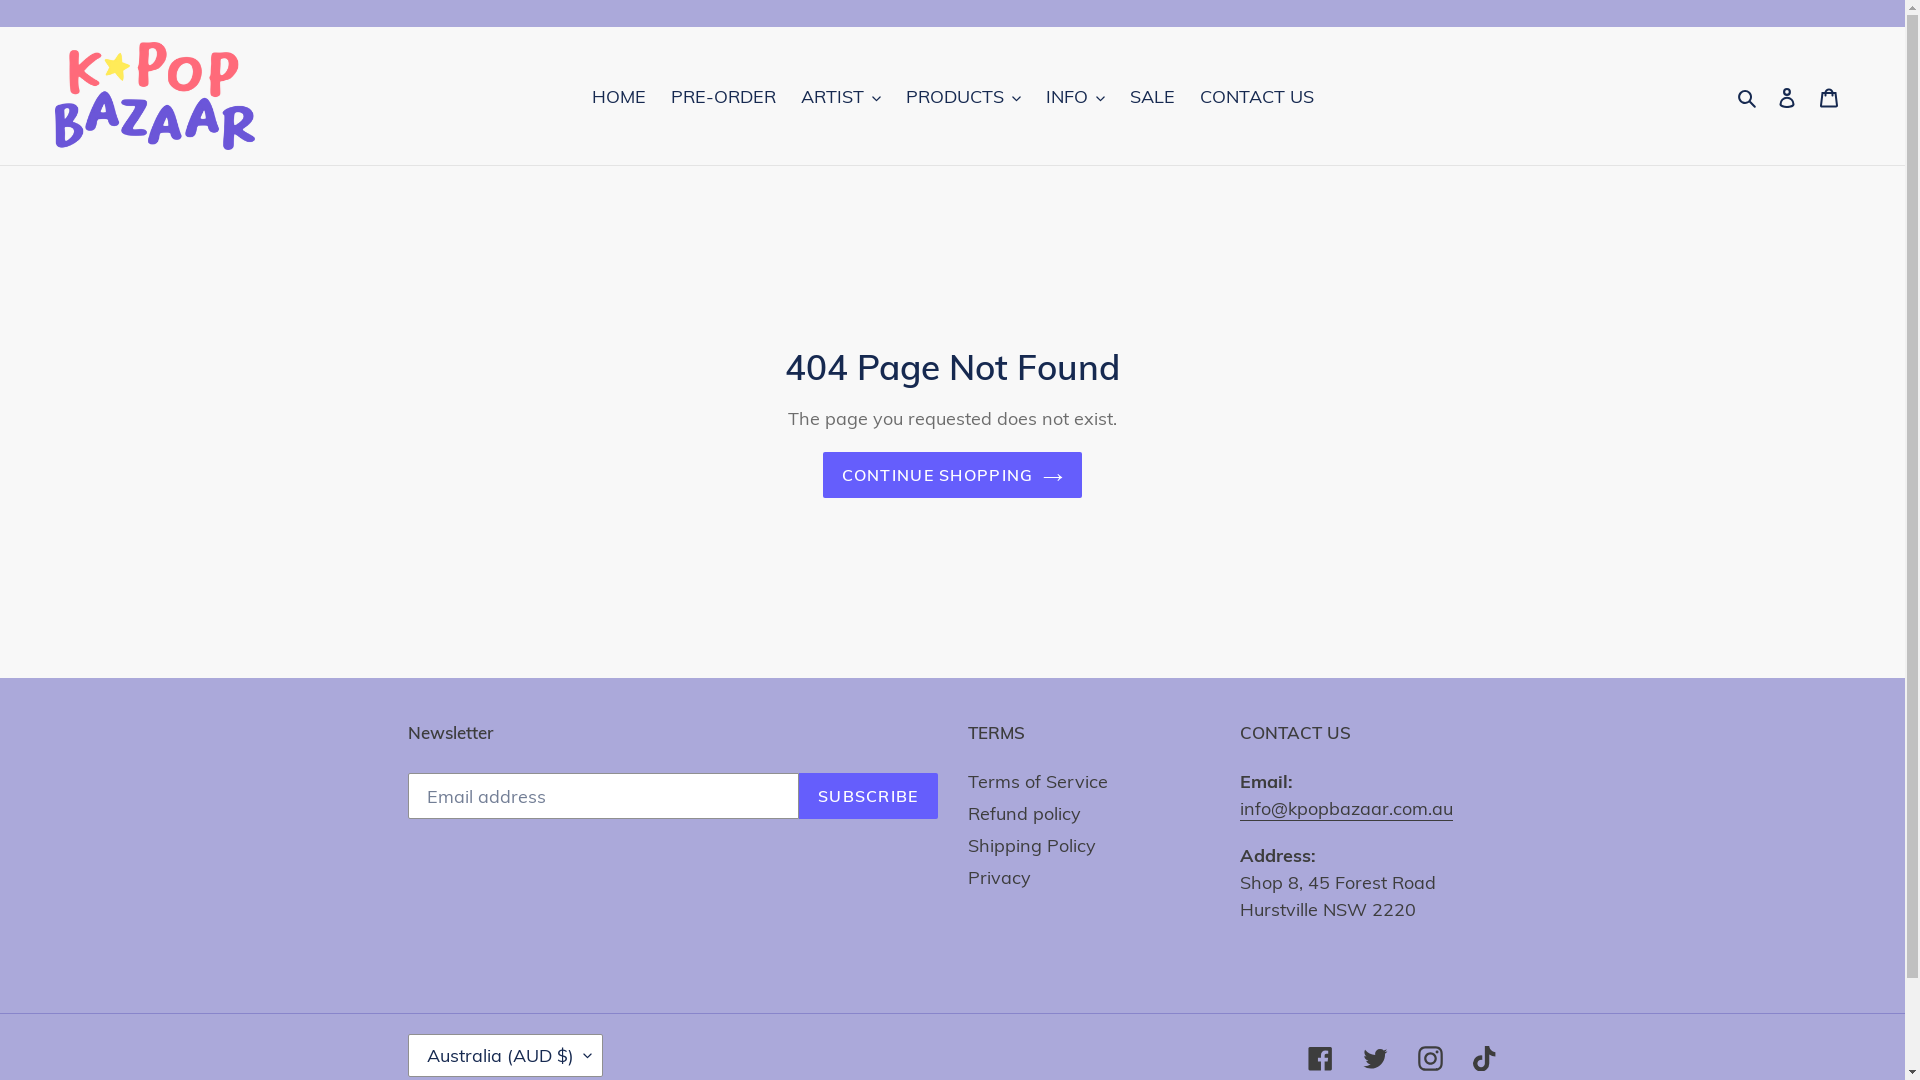 The height and width of the screenshot is (1080, 1920). I want to click on INFO, so click(1076, 96).